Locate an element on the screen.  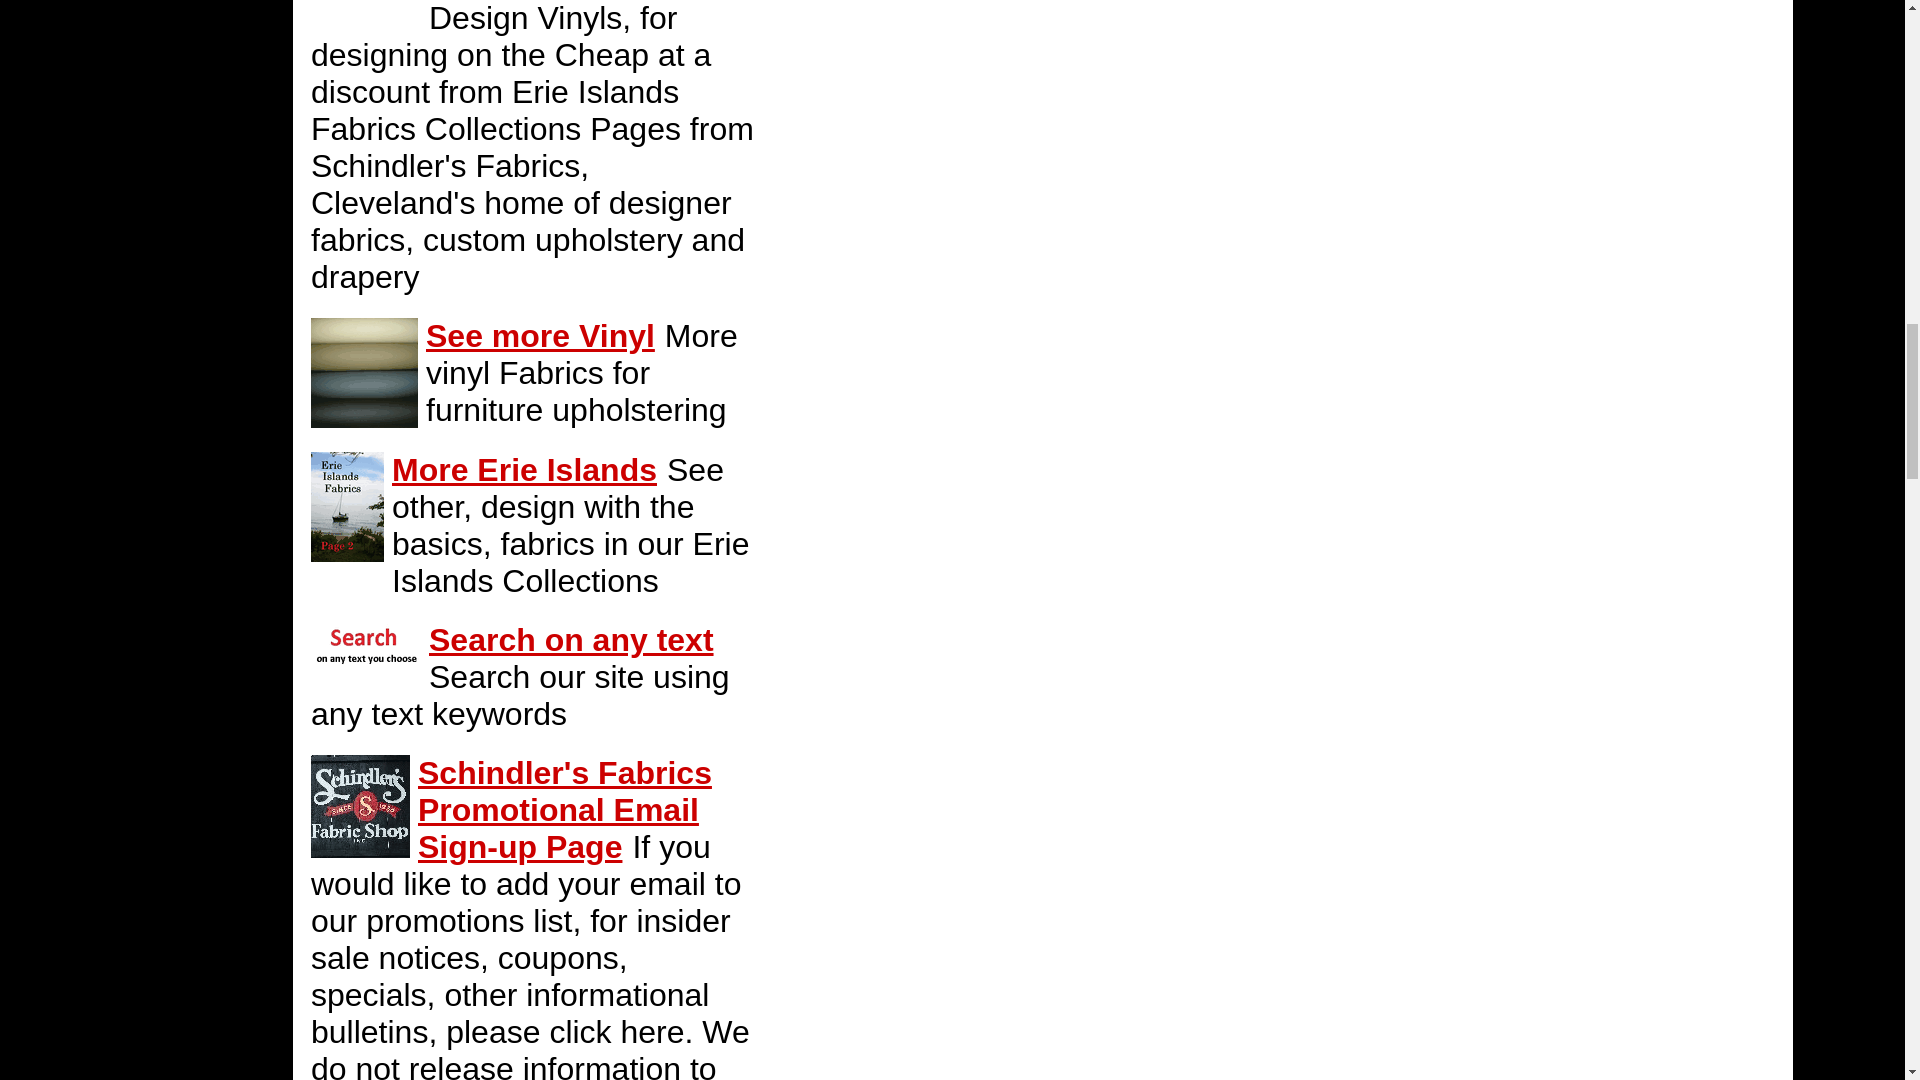
Schindler's Fabrics Promotional Email Sign-up Page is located at coordinates (565, 810).